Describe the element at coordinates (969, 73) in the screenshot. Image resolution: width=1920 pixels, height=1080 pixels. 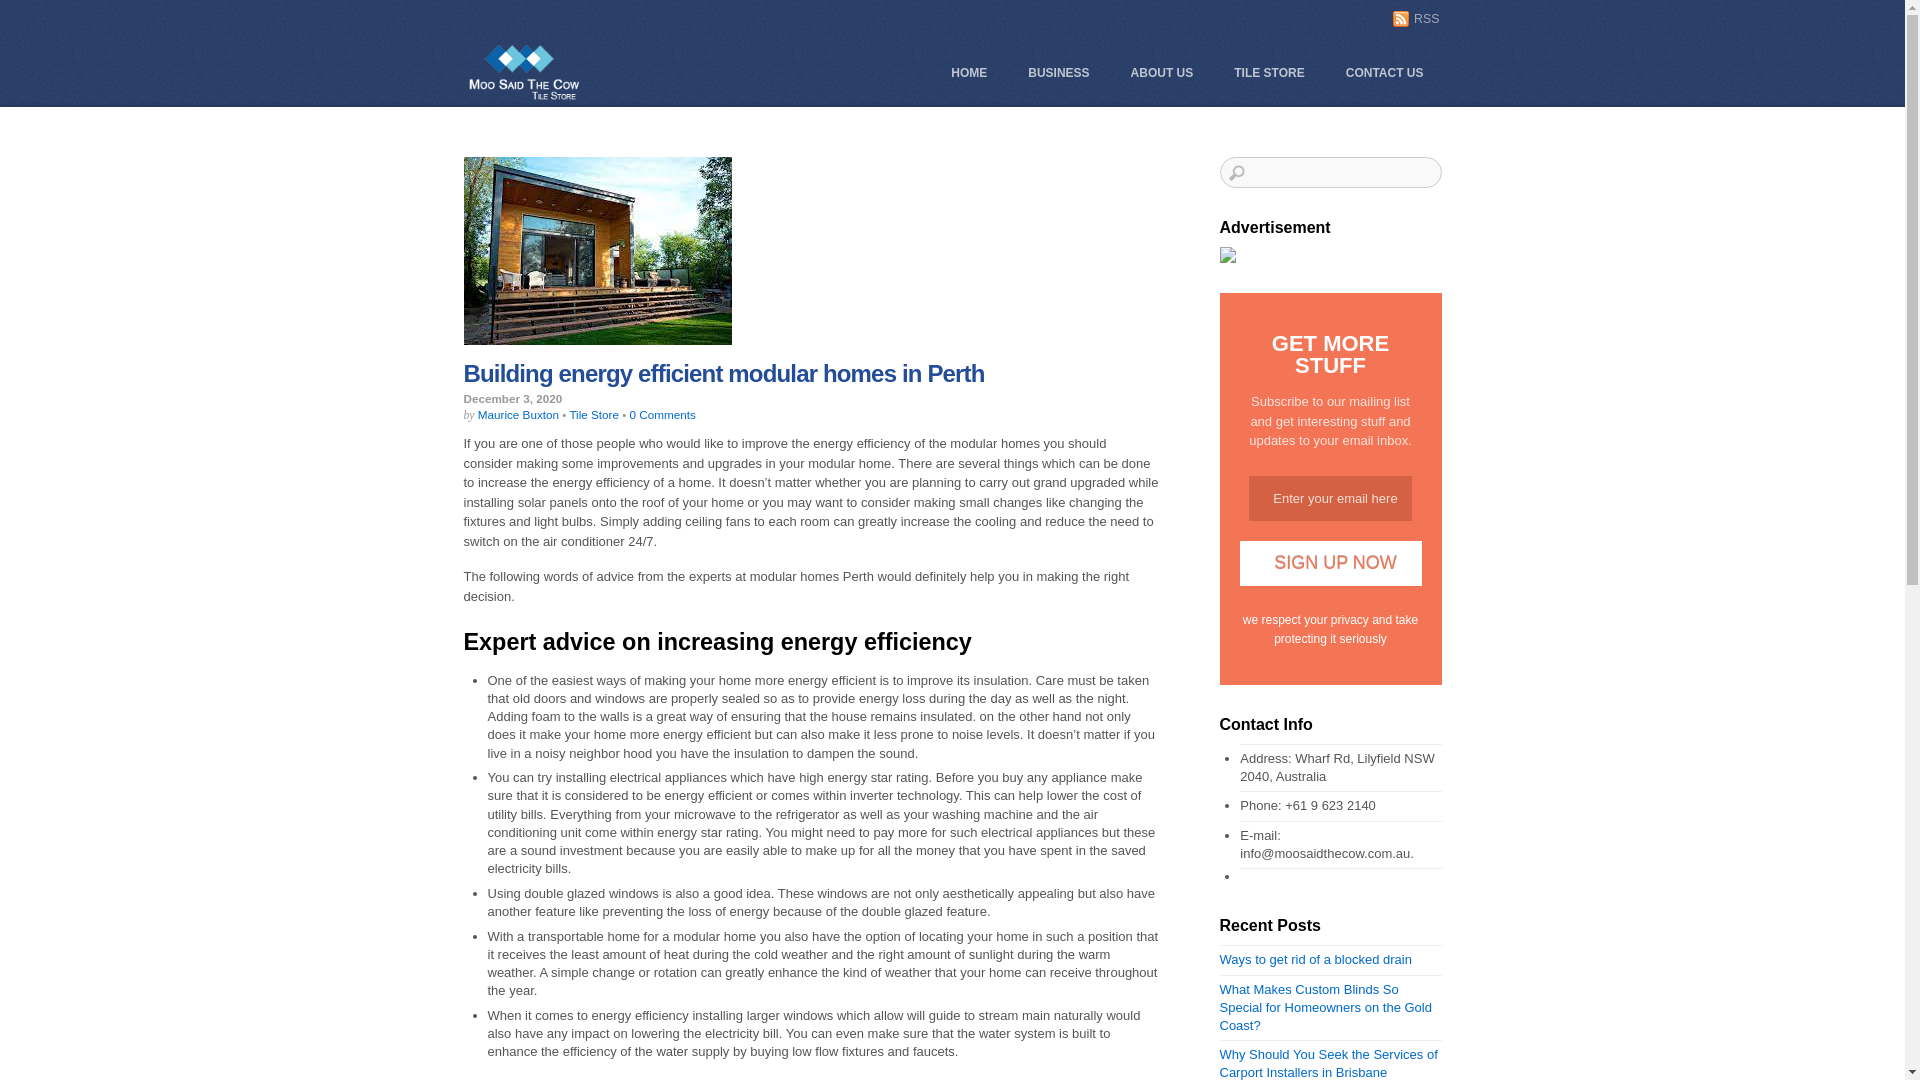
I see `HOME` at that location.